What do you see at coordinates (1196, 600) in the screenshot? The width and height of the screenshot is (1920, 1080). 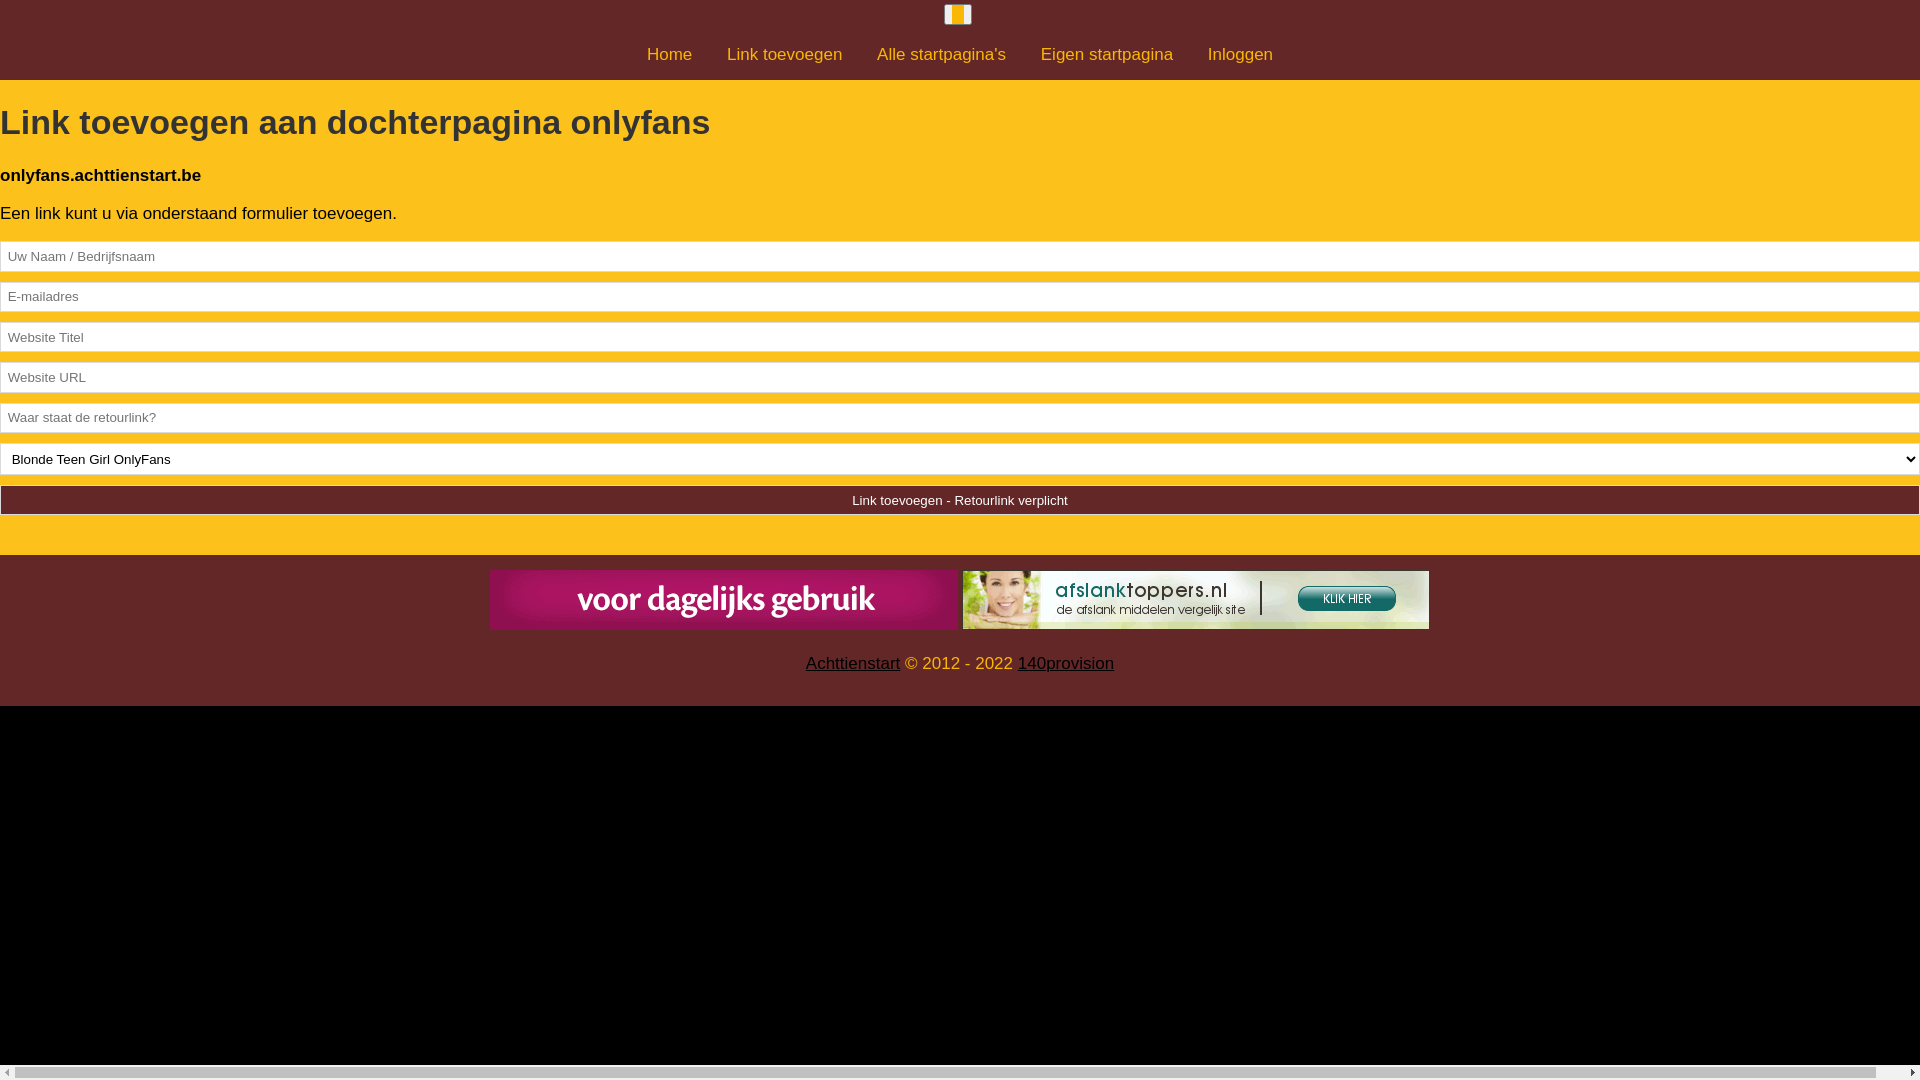 I see `De beste afslankmiddelen op een site` at bounding box center [1196, 600].